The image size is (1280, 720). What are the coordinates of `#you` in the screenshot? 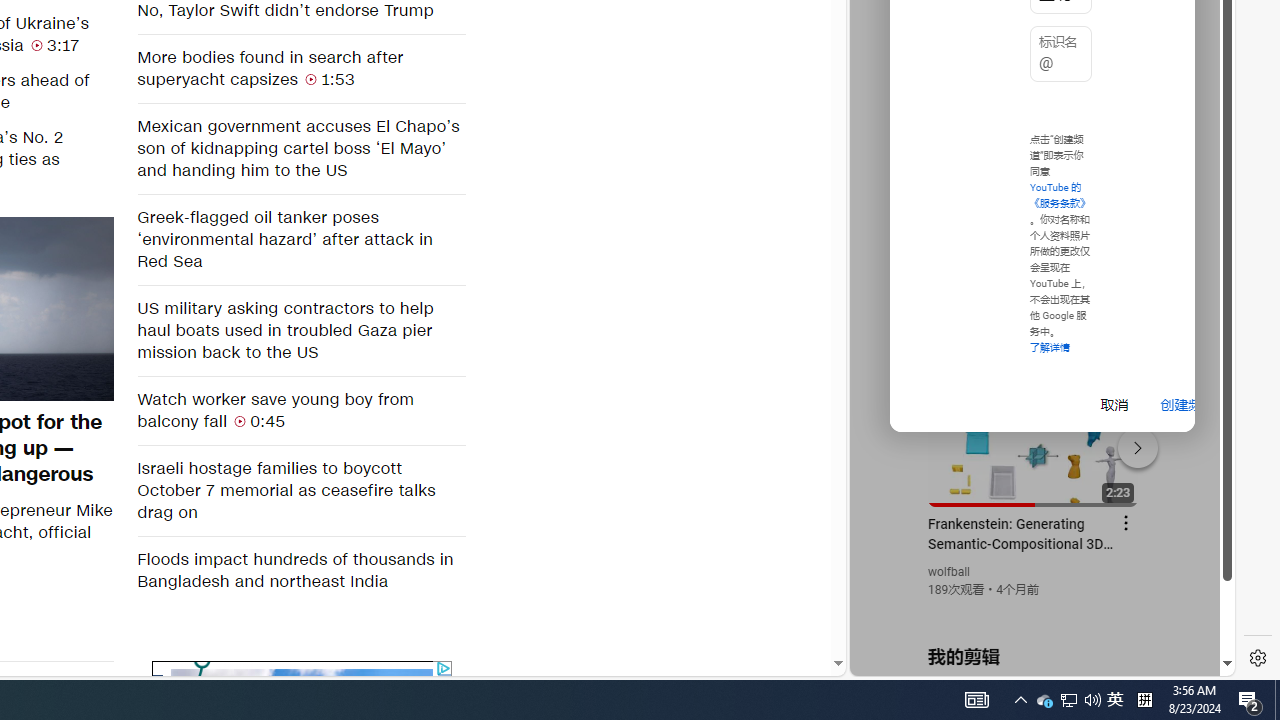 It's located at (1034, 439).